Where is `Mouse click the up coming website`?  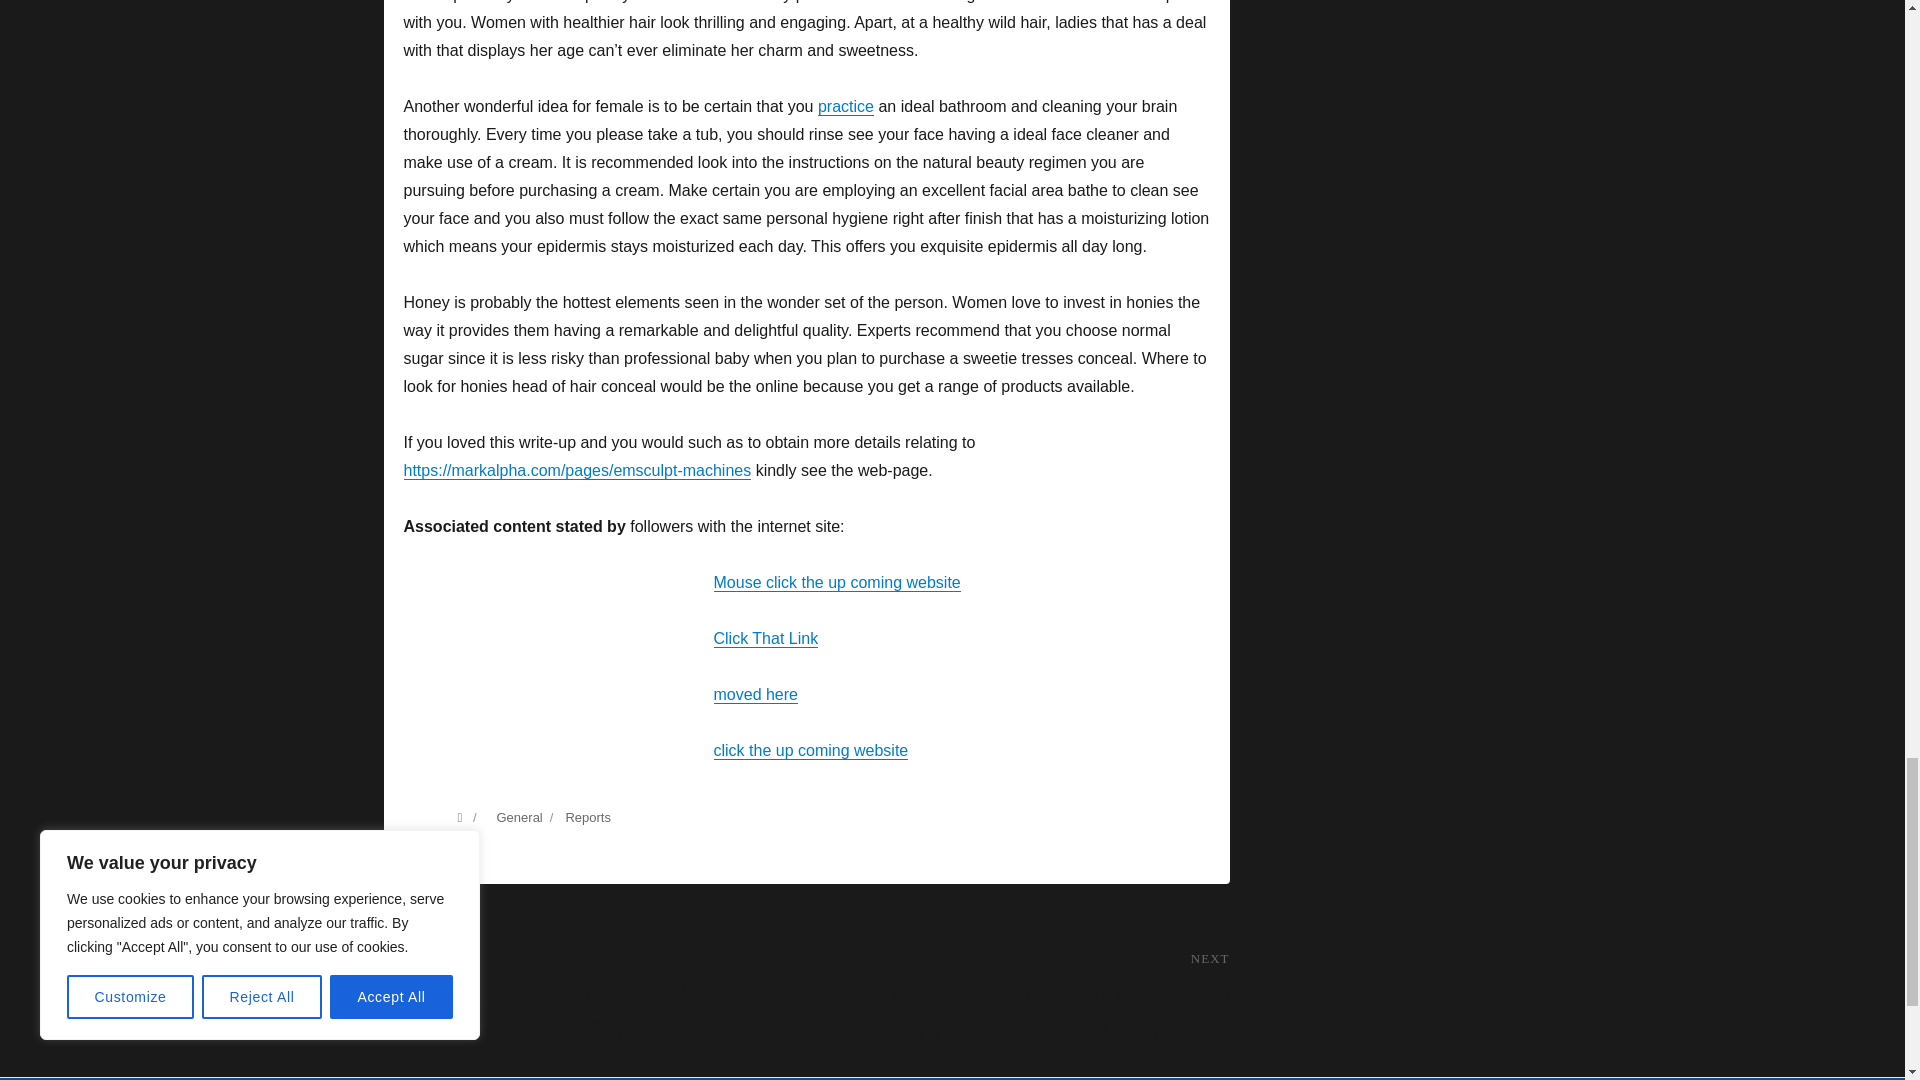
Mouse click the up coming website is located at coordinates (838, 582).